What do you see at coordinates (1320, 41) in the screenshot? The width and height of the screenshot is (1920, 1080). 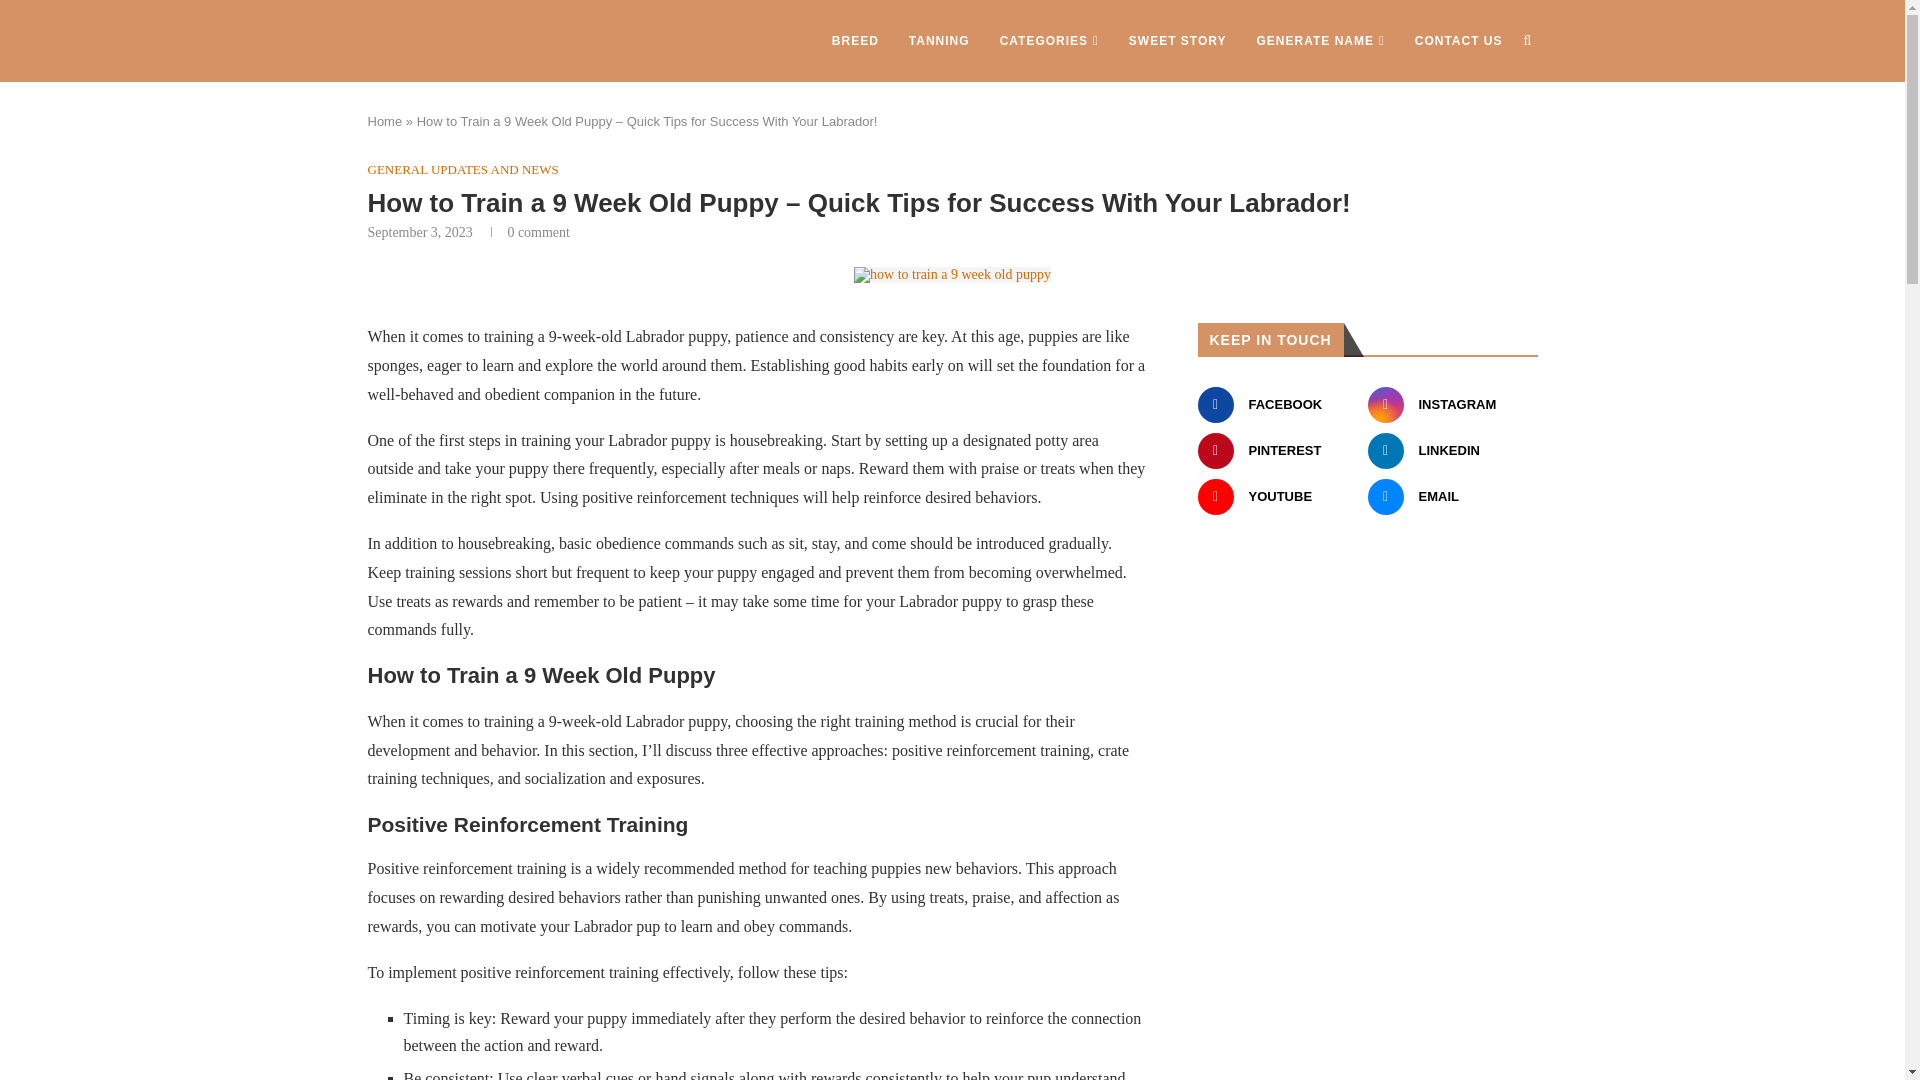 I see `GENERATE NAME` at bounding box center [1320, 41].